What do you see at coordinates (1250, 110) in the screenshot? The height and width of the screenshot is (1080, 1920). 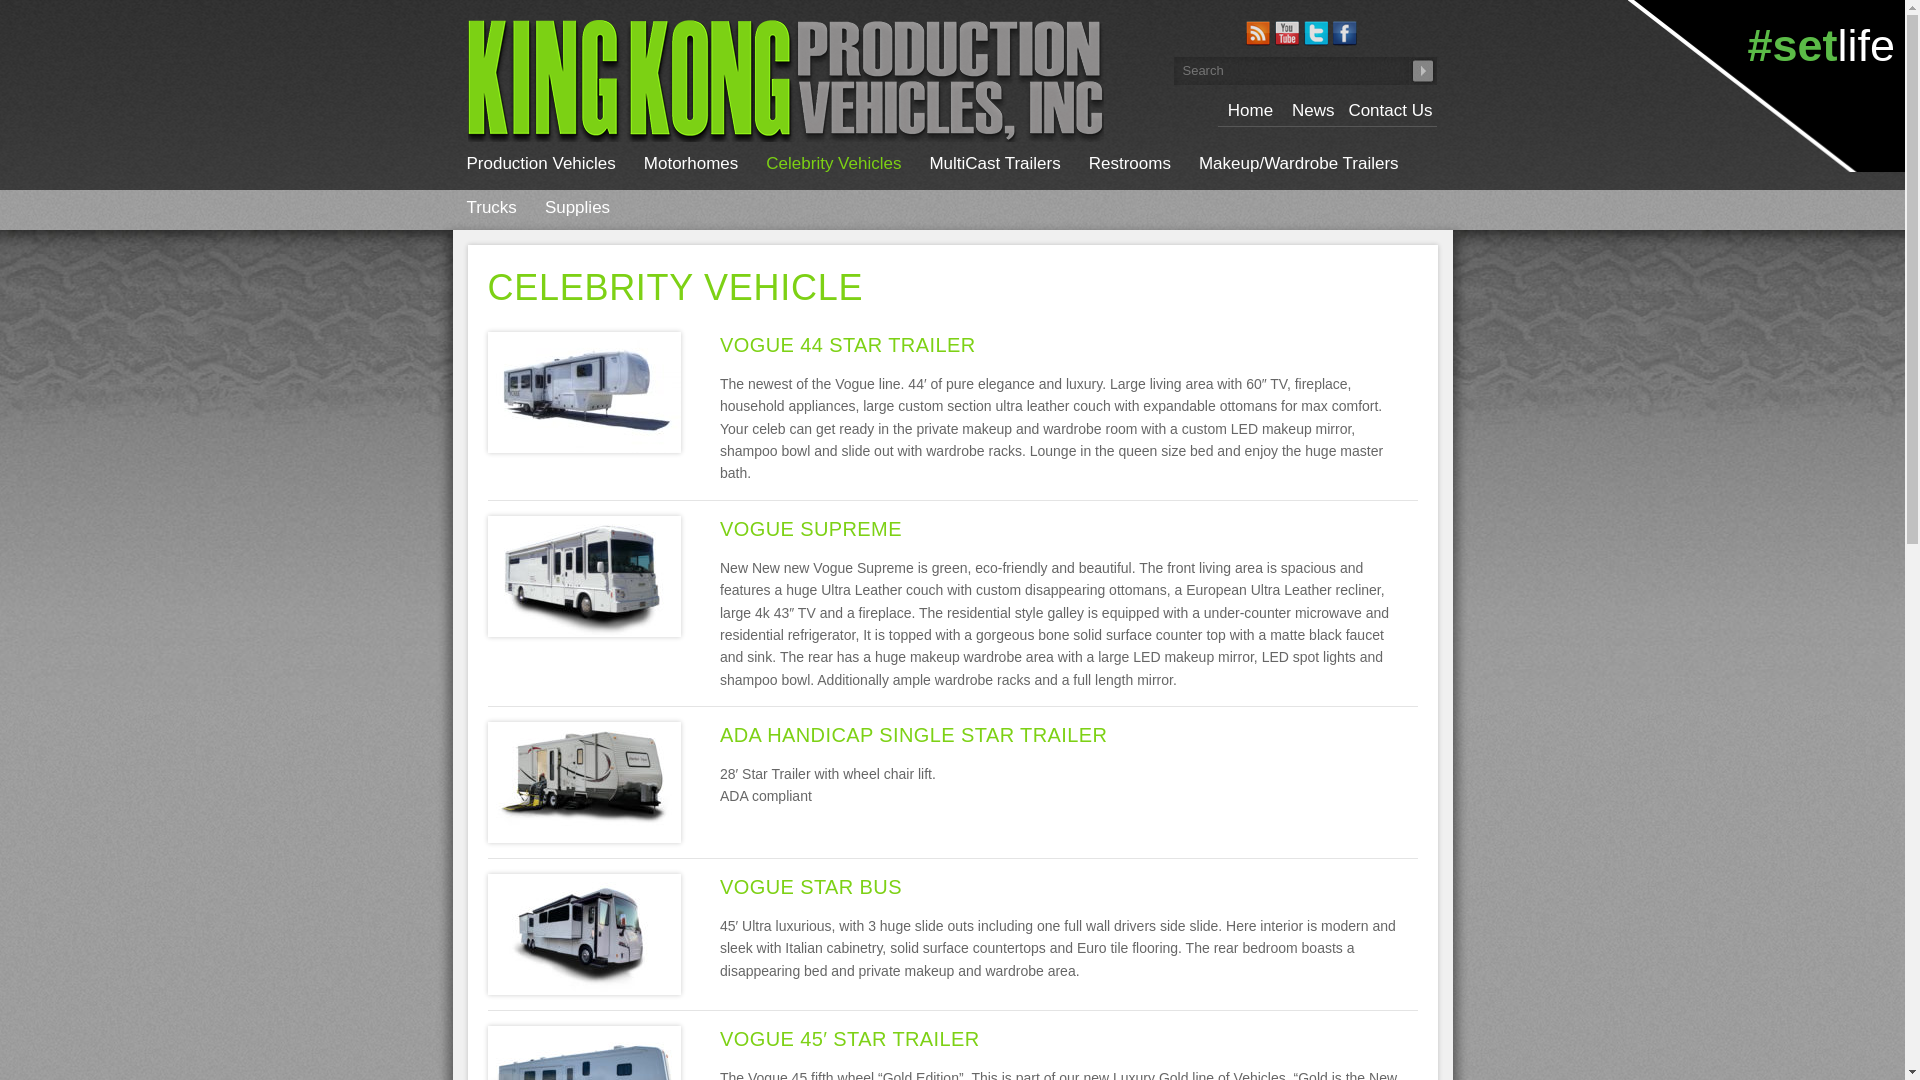 I see `Home` at bounding box center [1250, 110].